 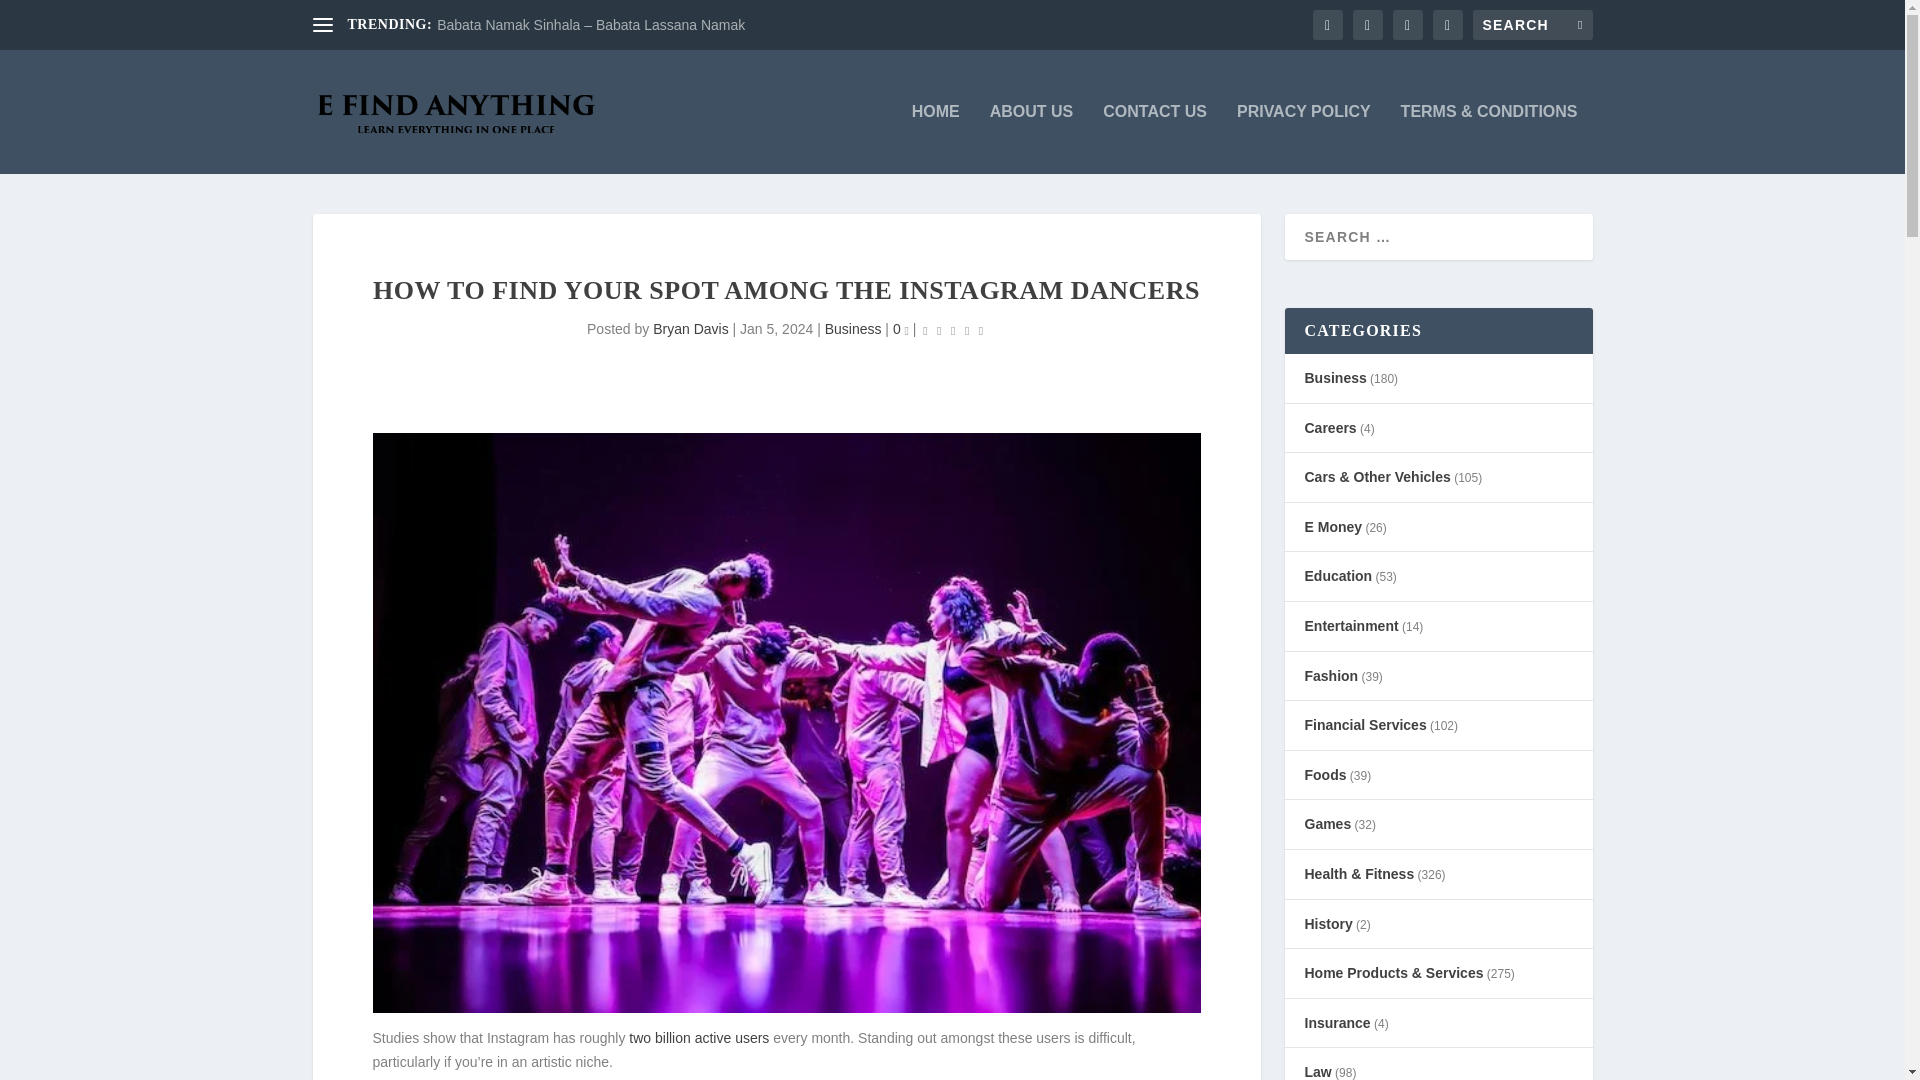 What do you see at coordinates (699, 1038) in the screenshot?
I see `two billion active users` at bounding box center [699, 1038].